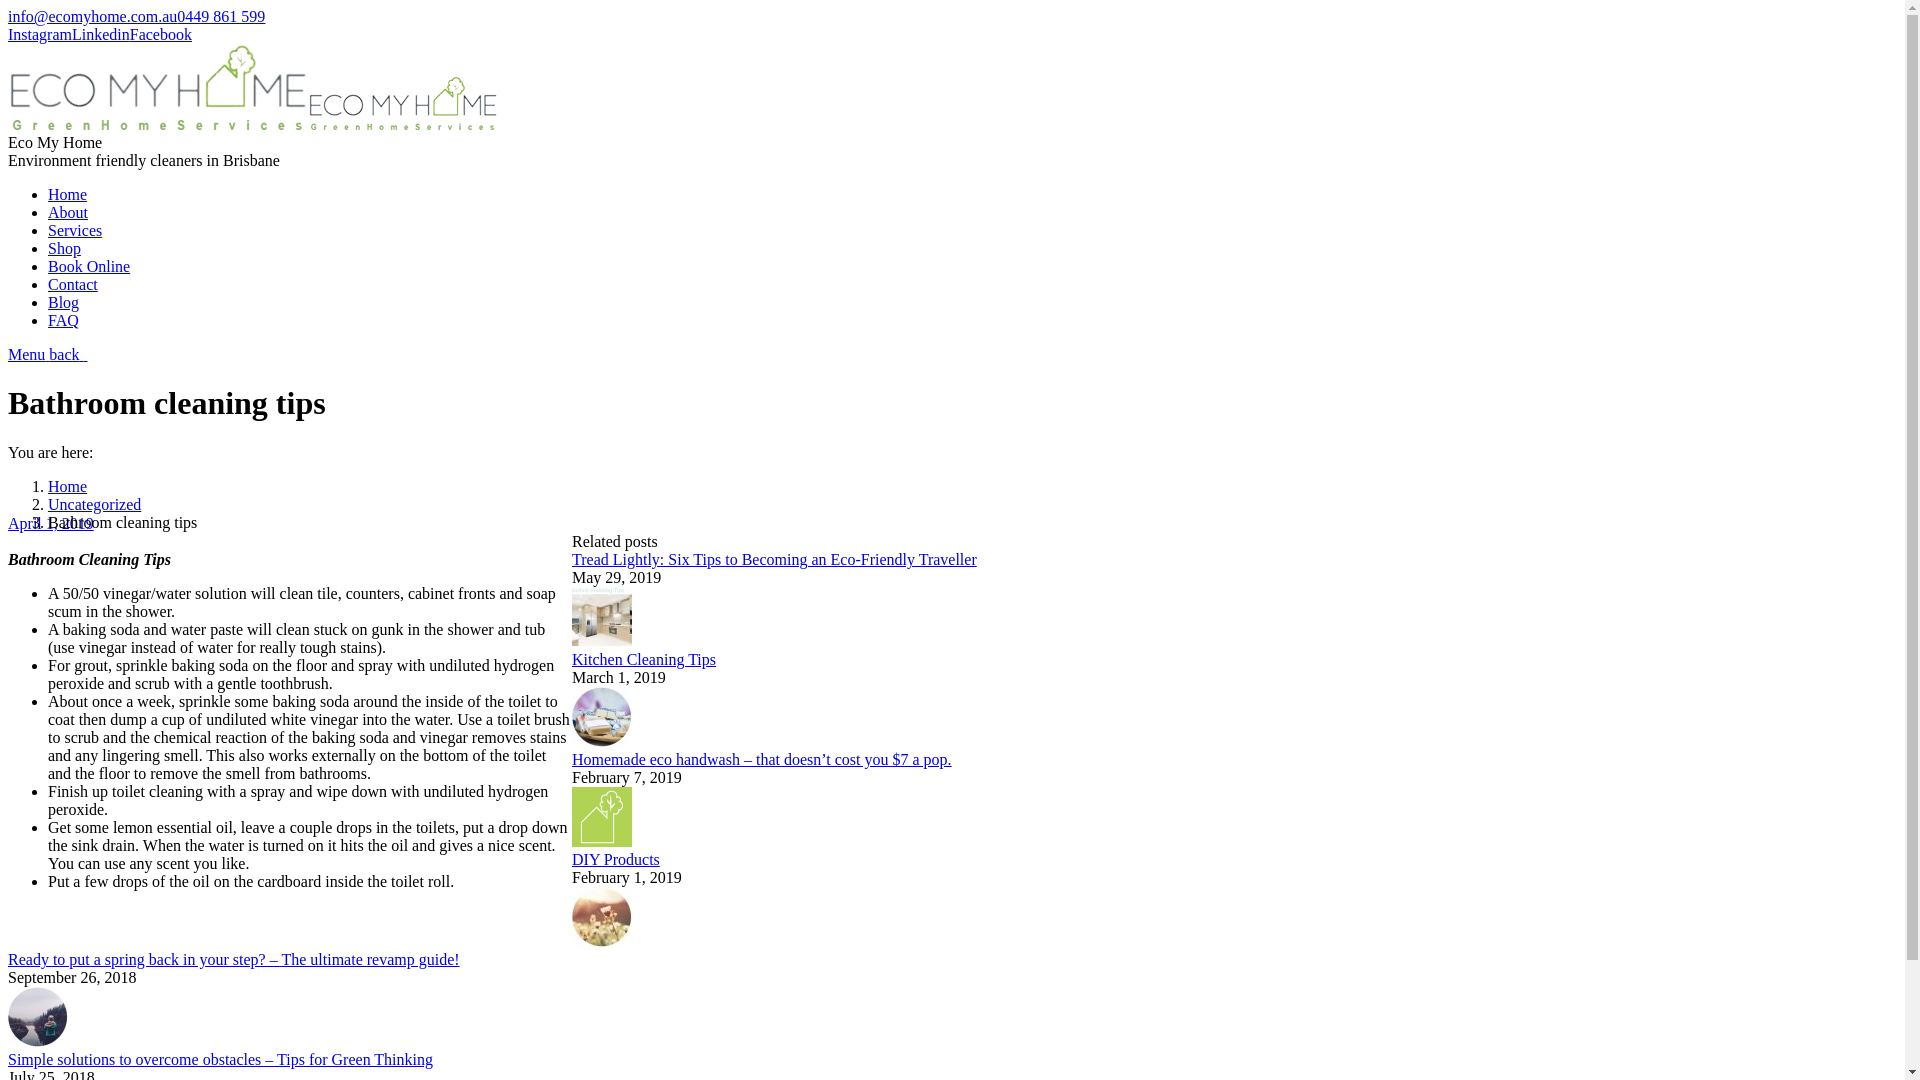 The width and height of the screenshot is (1920, 1080). Describe the element at coordinates (644, 660) in the screenshot. I see `Kitchen Cleaning Tips` at that location.